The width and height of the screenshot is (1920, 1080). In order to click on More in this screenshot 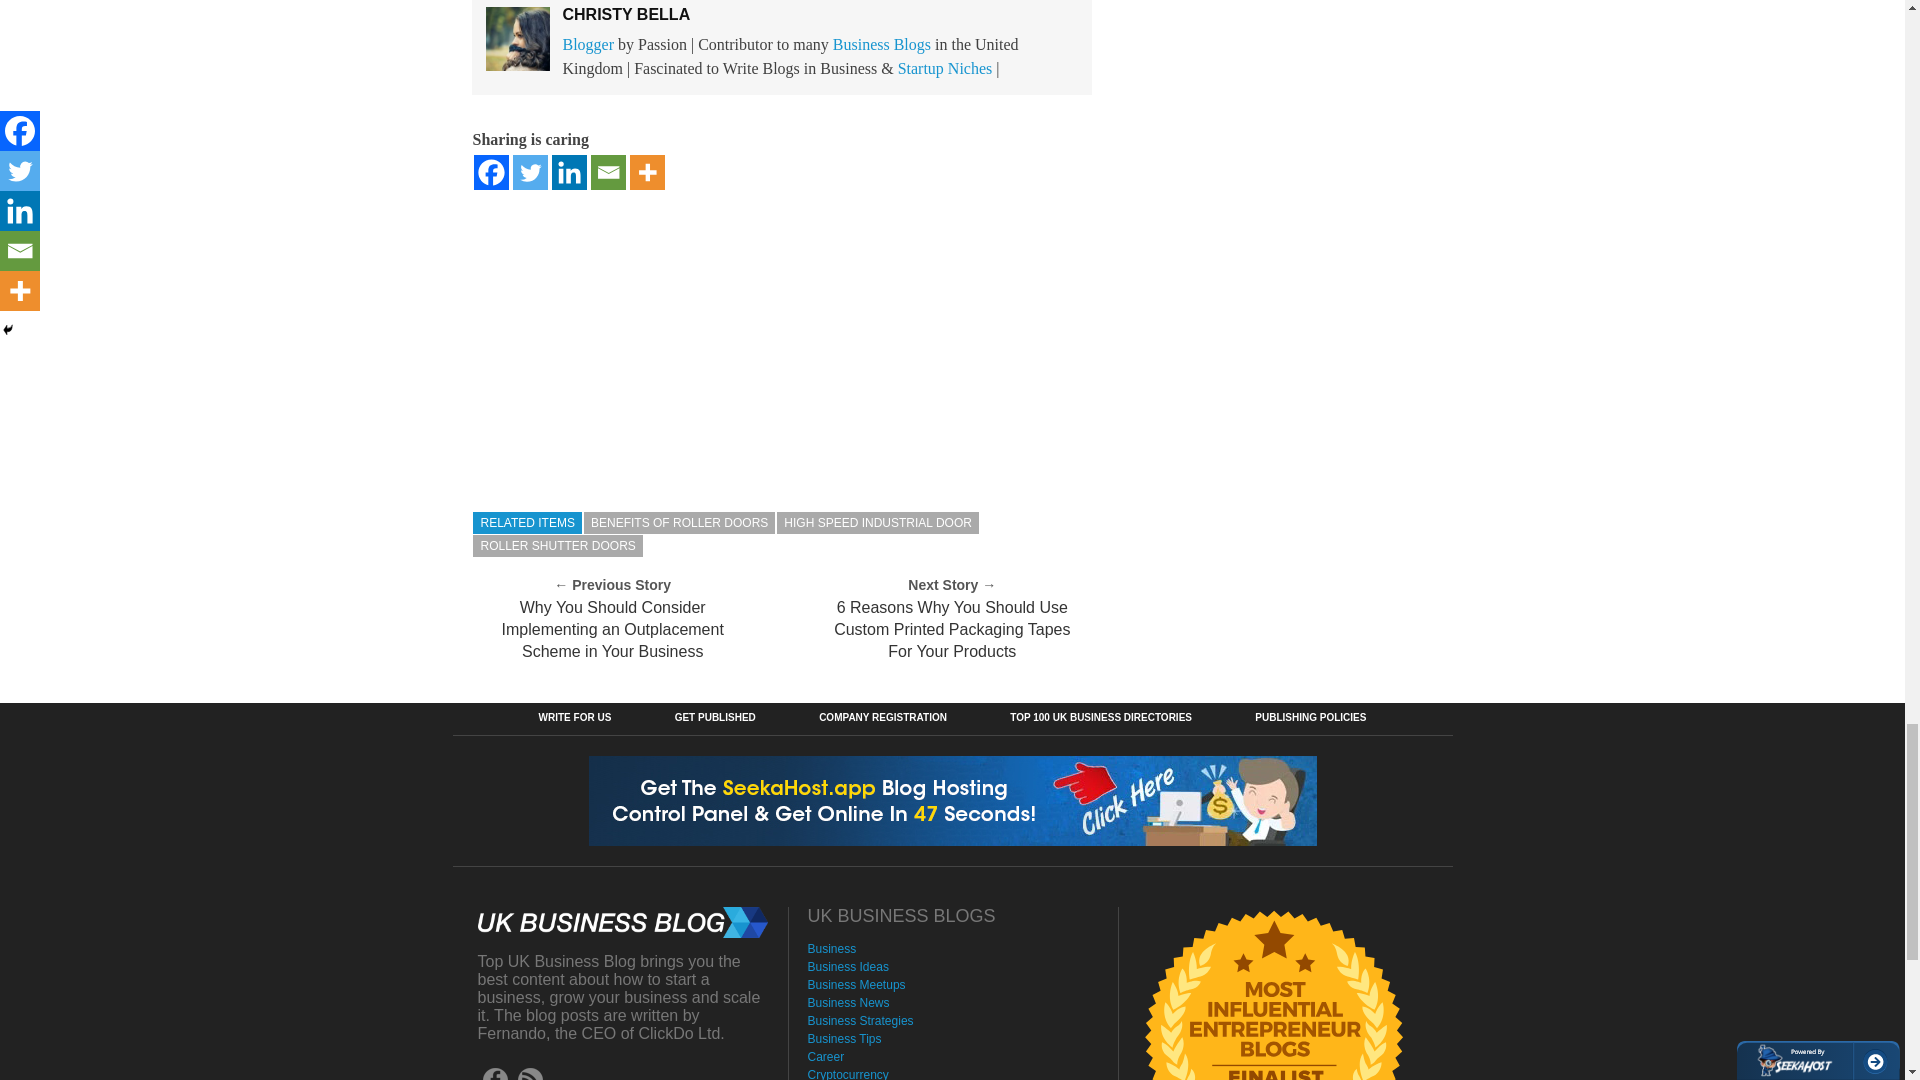, I will do `click(646, 172)`.